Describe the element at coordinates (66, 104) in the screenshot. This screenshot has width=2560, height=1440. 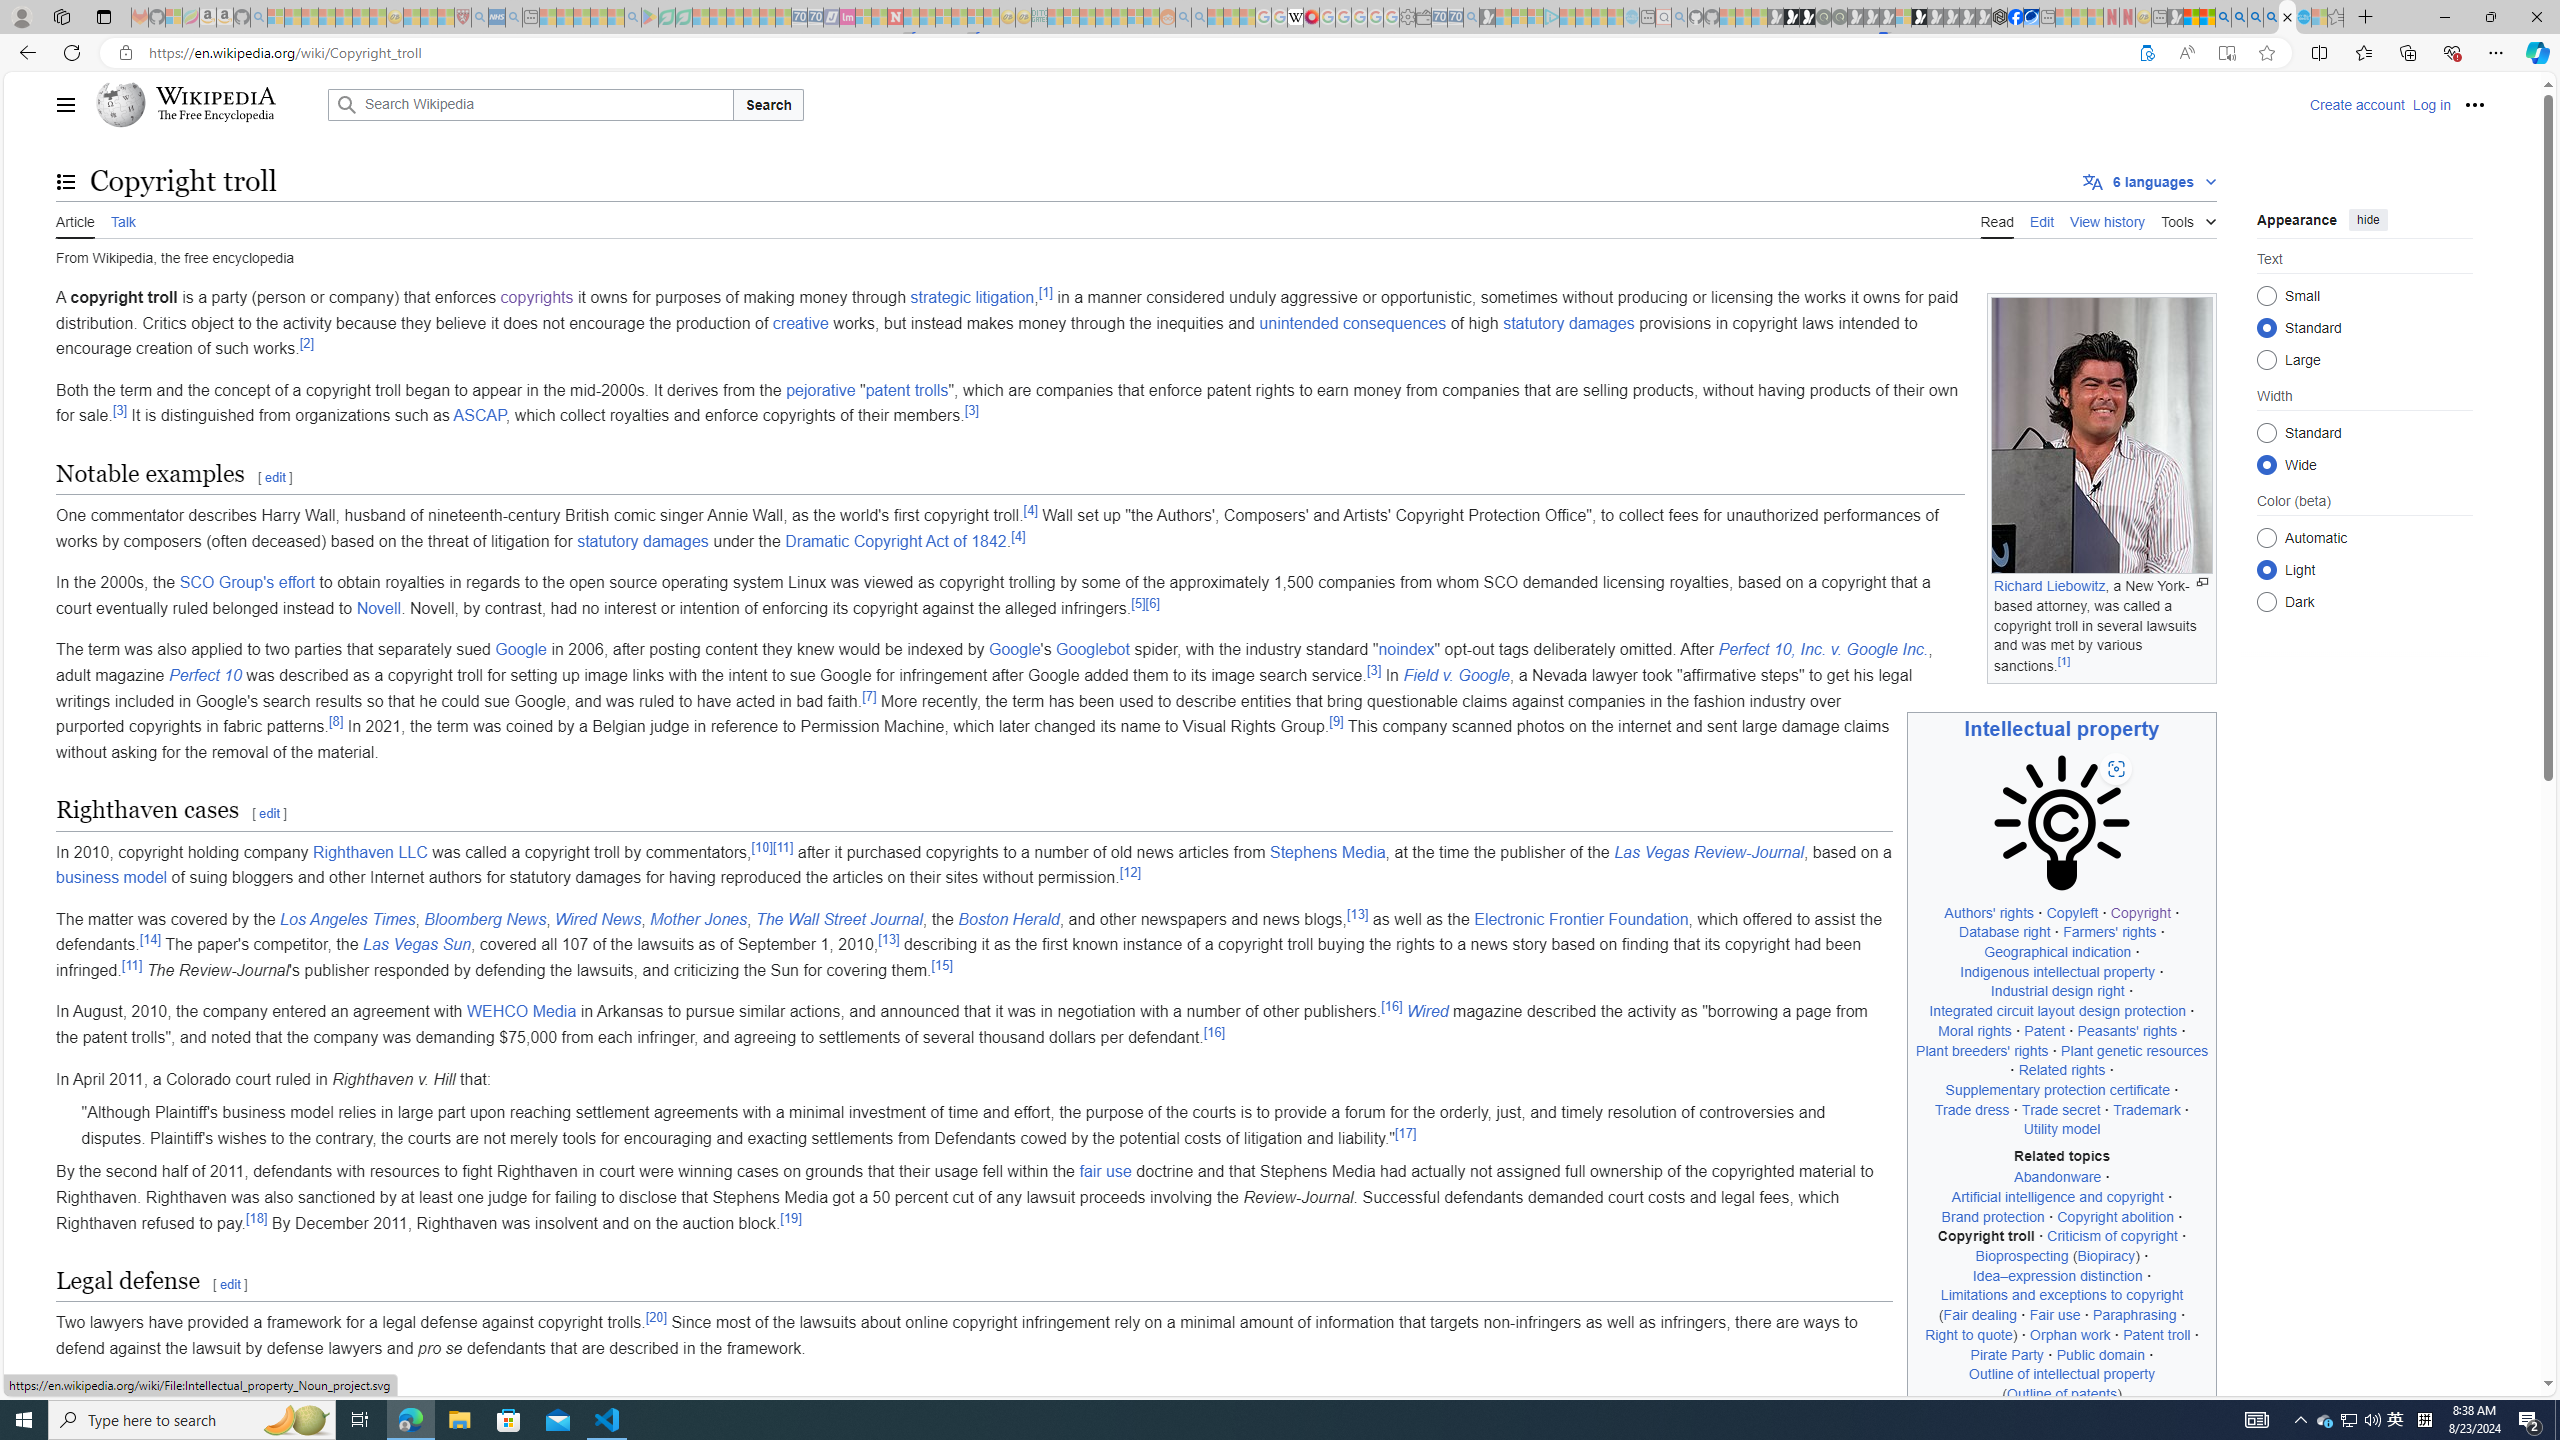
I see `Main menu` at that location.